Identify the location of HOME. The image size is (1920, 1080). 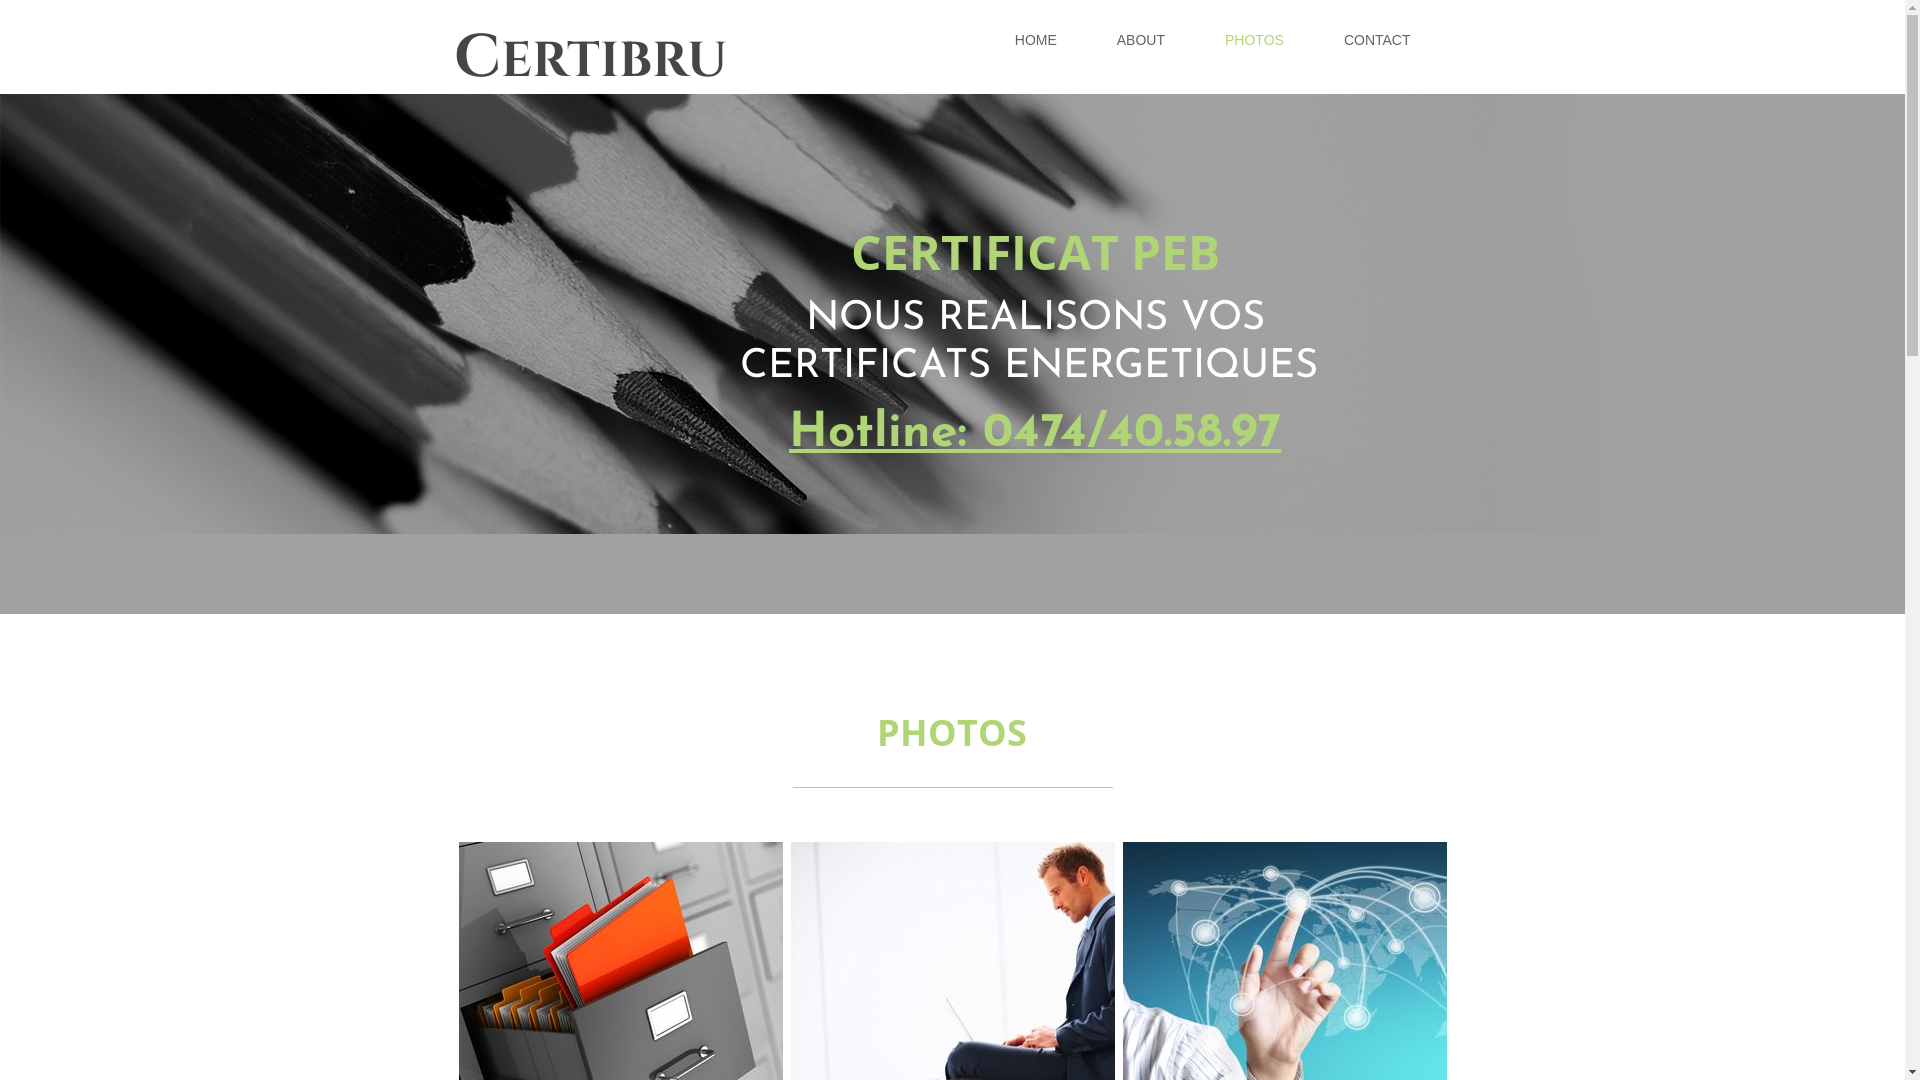
(1036, 40).